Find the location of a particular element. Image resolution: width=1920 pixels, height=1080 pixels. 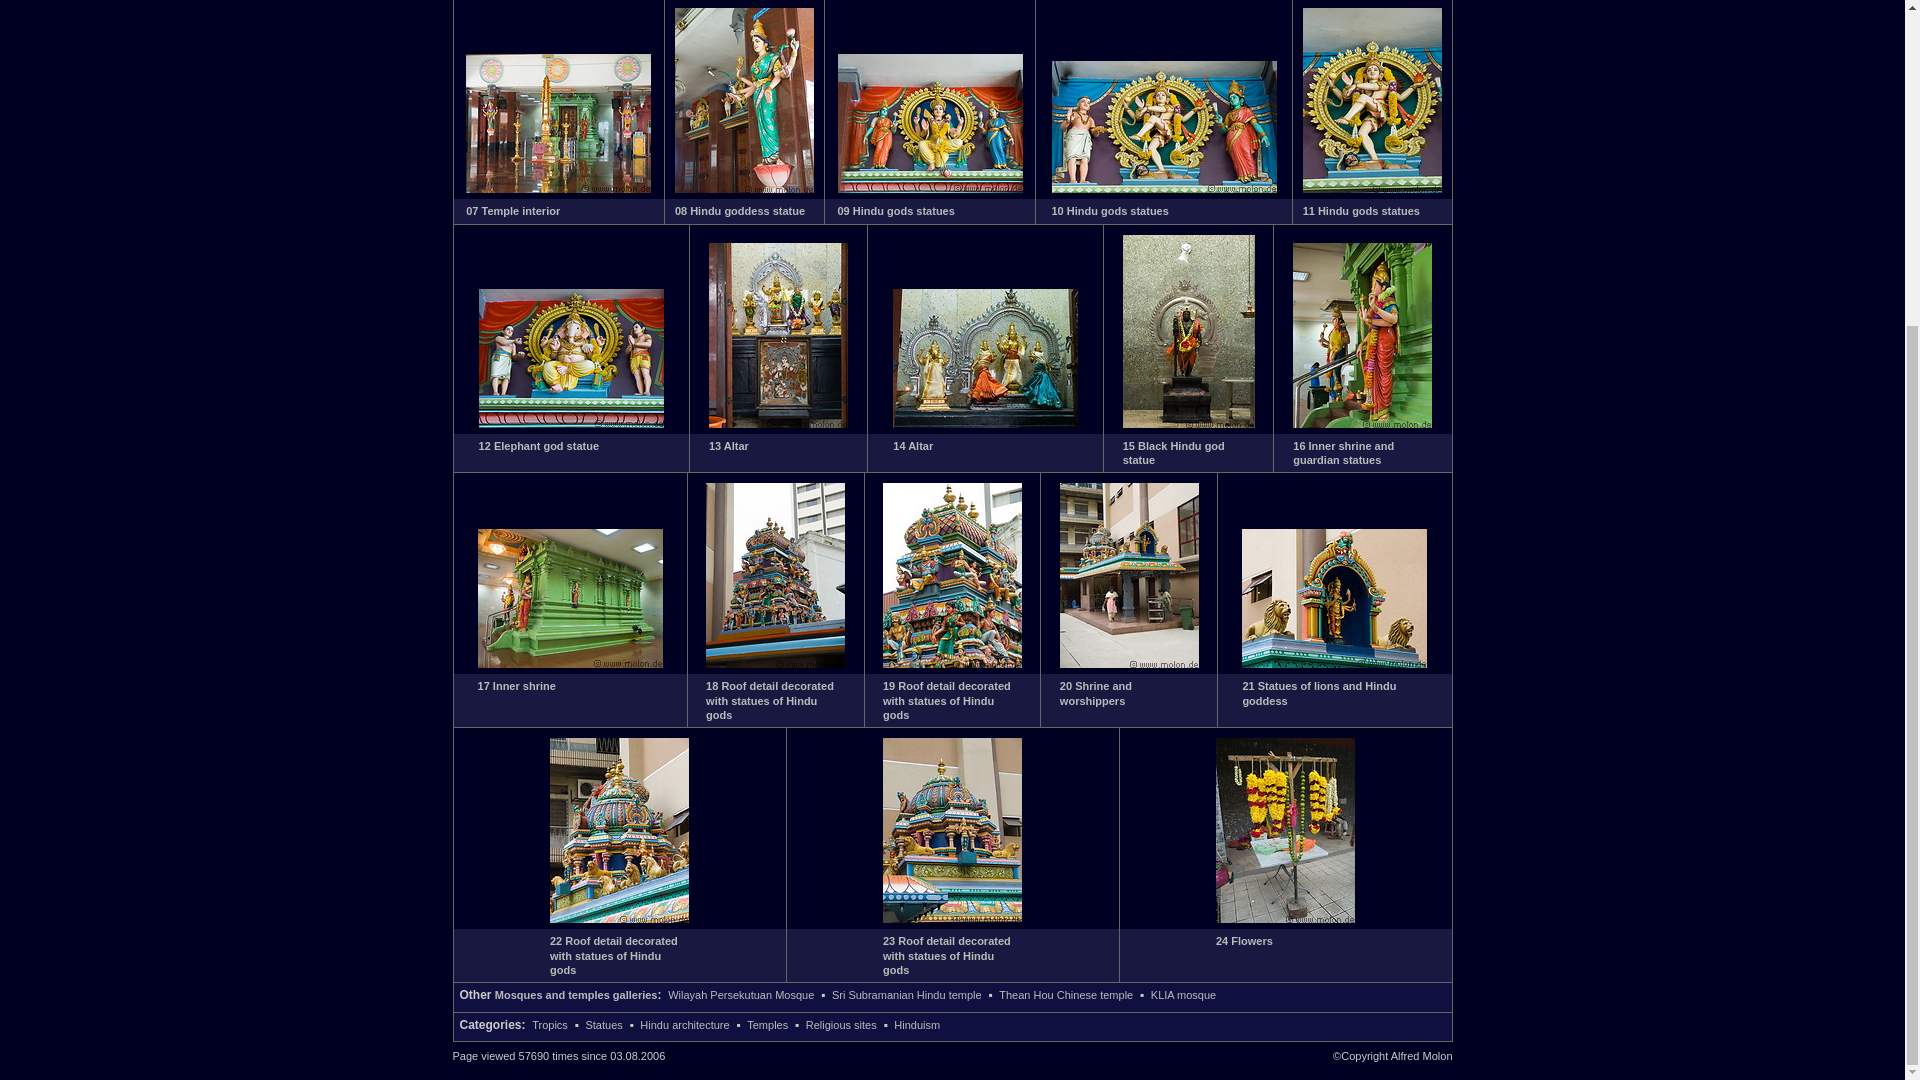

Image MA25064 - click to enlarge is located at coordinates (570, 663).